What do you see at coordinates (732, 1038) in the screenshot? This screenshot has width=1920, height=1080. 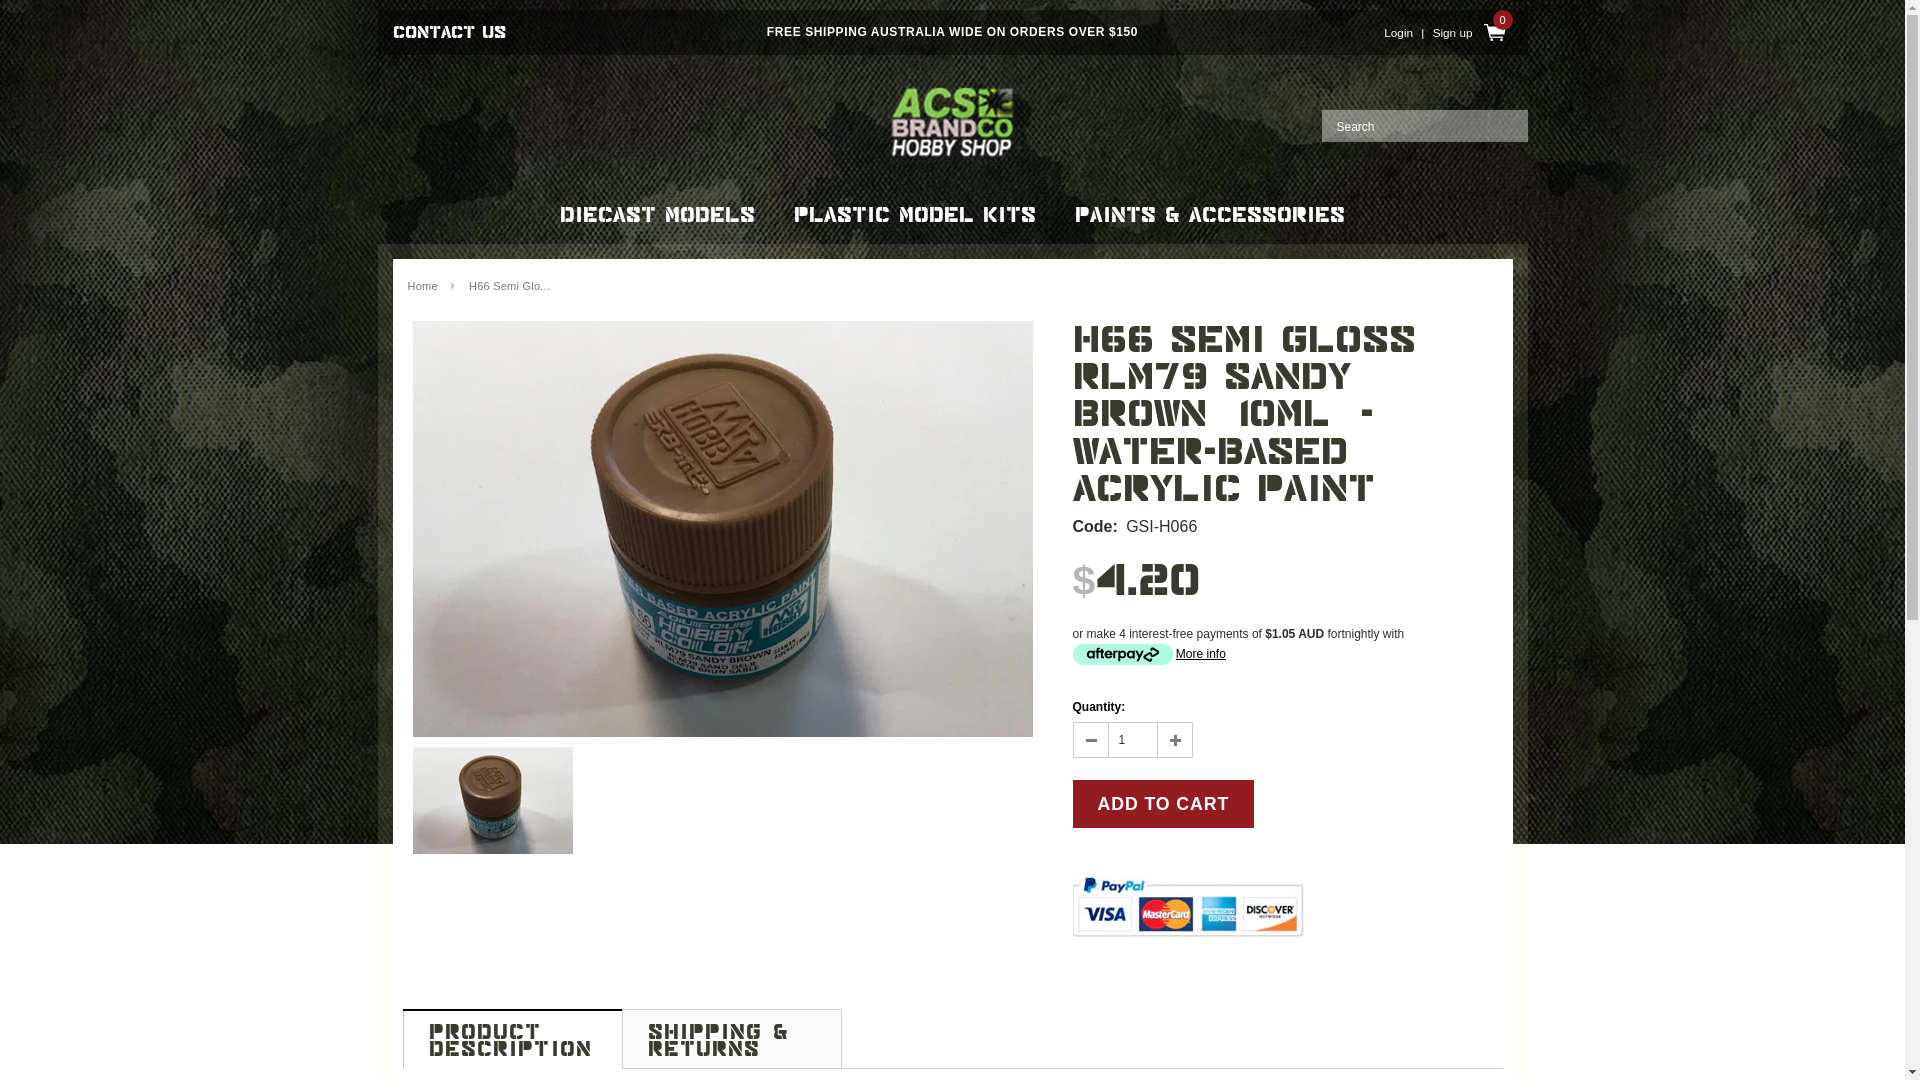 I see `SHIPPING & RETURNS` at bounding box center [732, 1038].